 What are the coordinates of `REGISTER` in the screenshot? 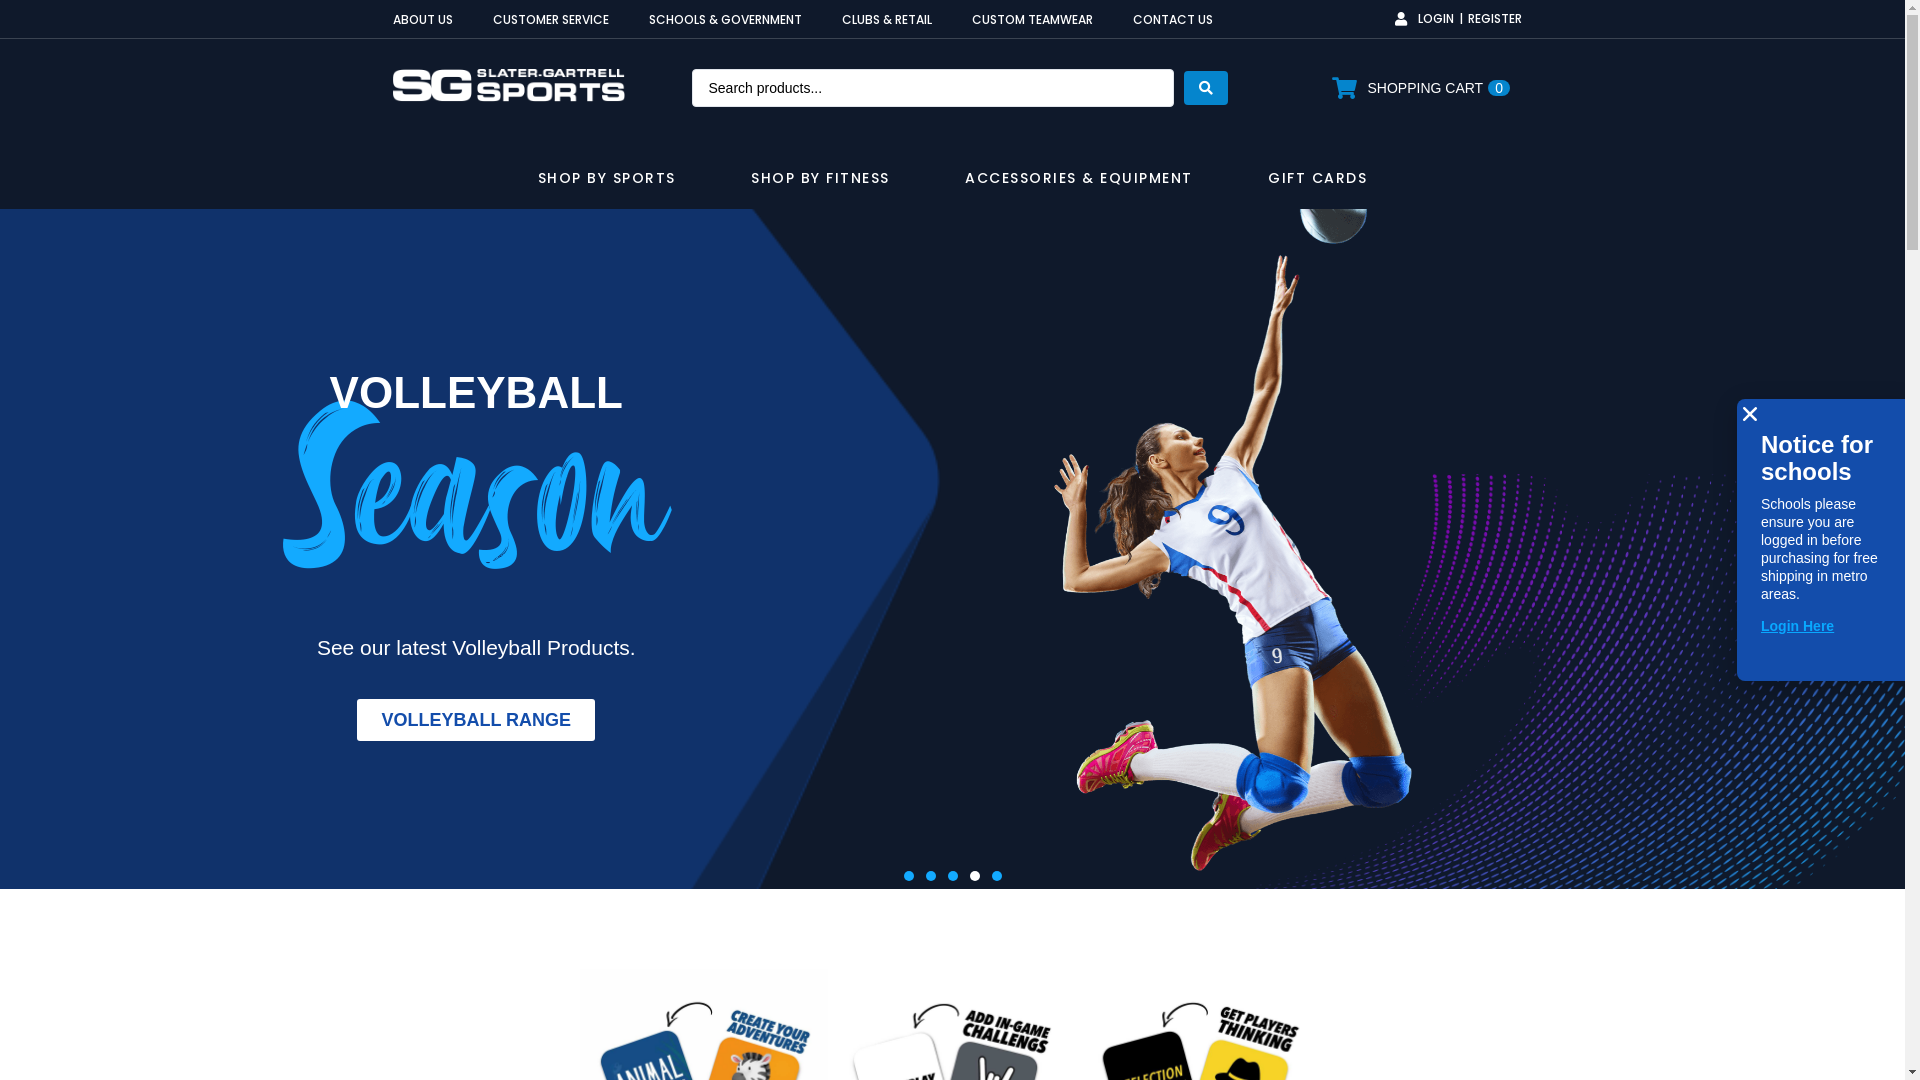 It's located at (1495, 19).